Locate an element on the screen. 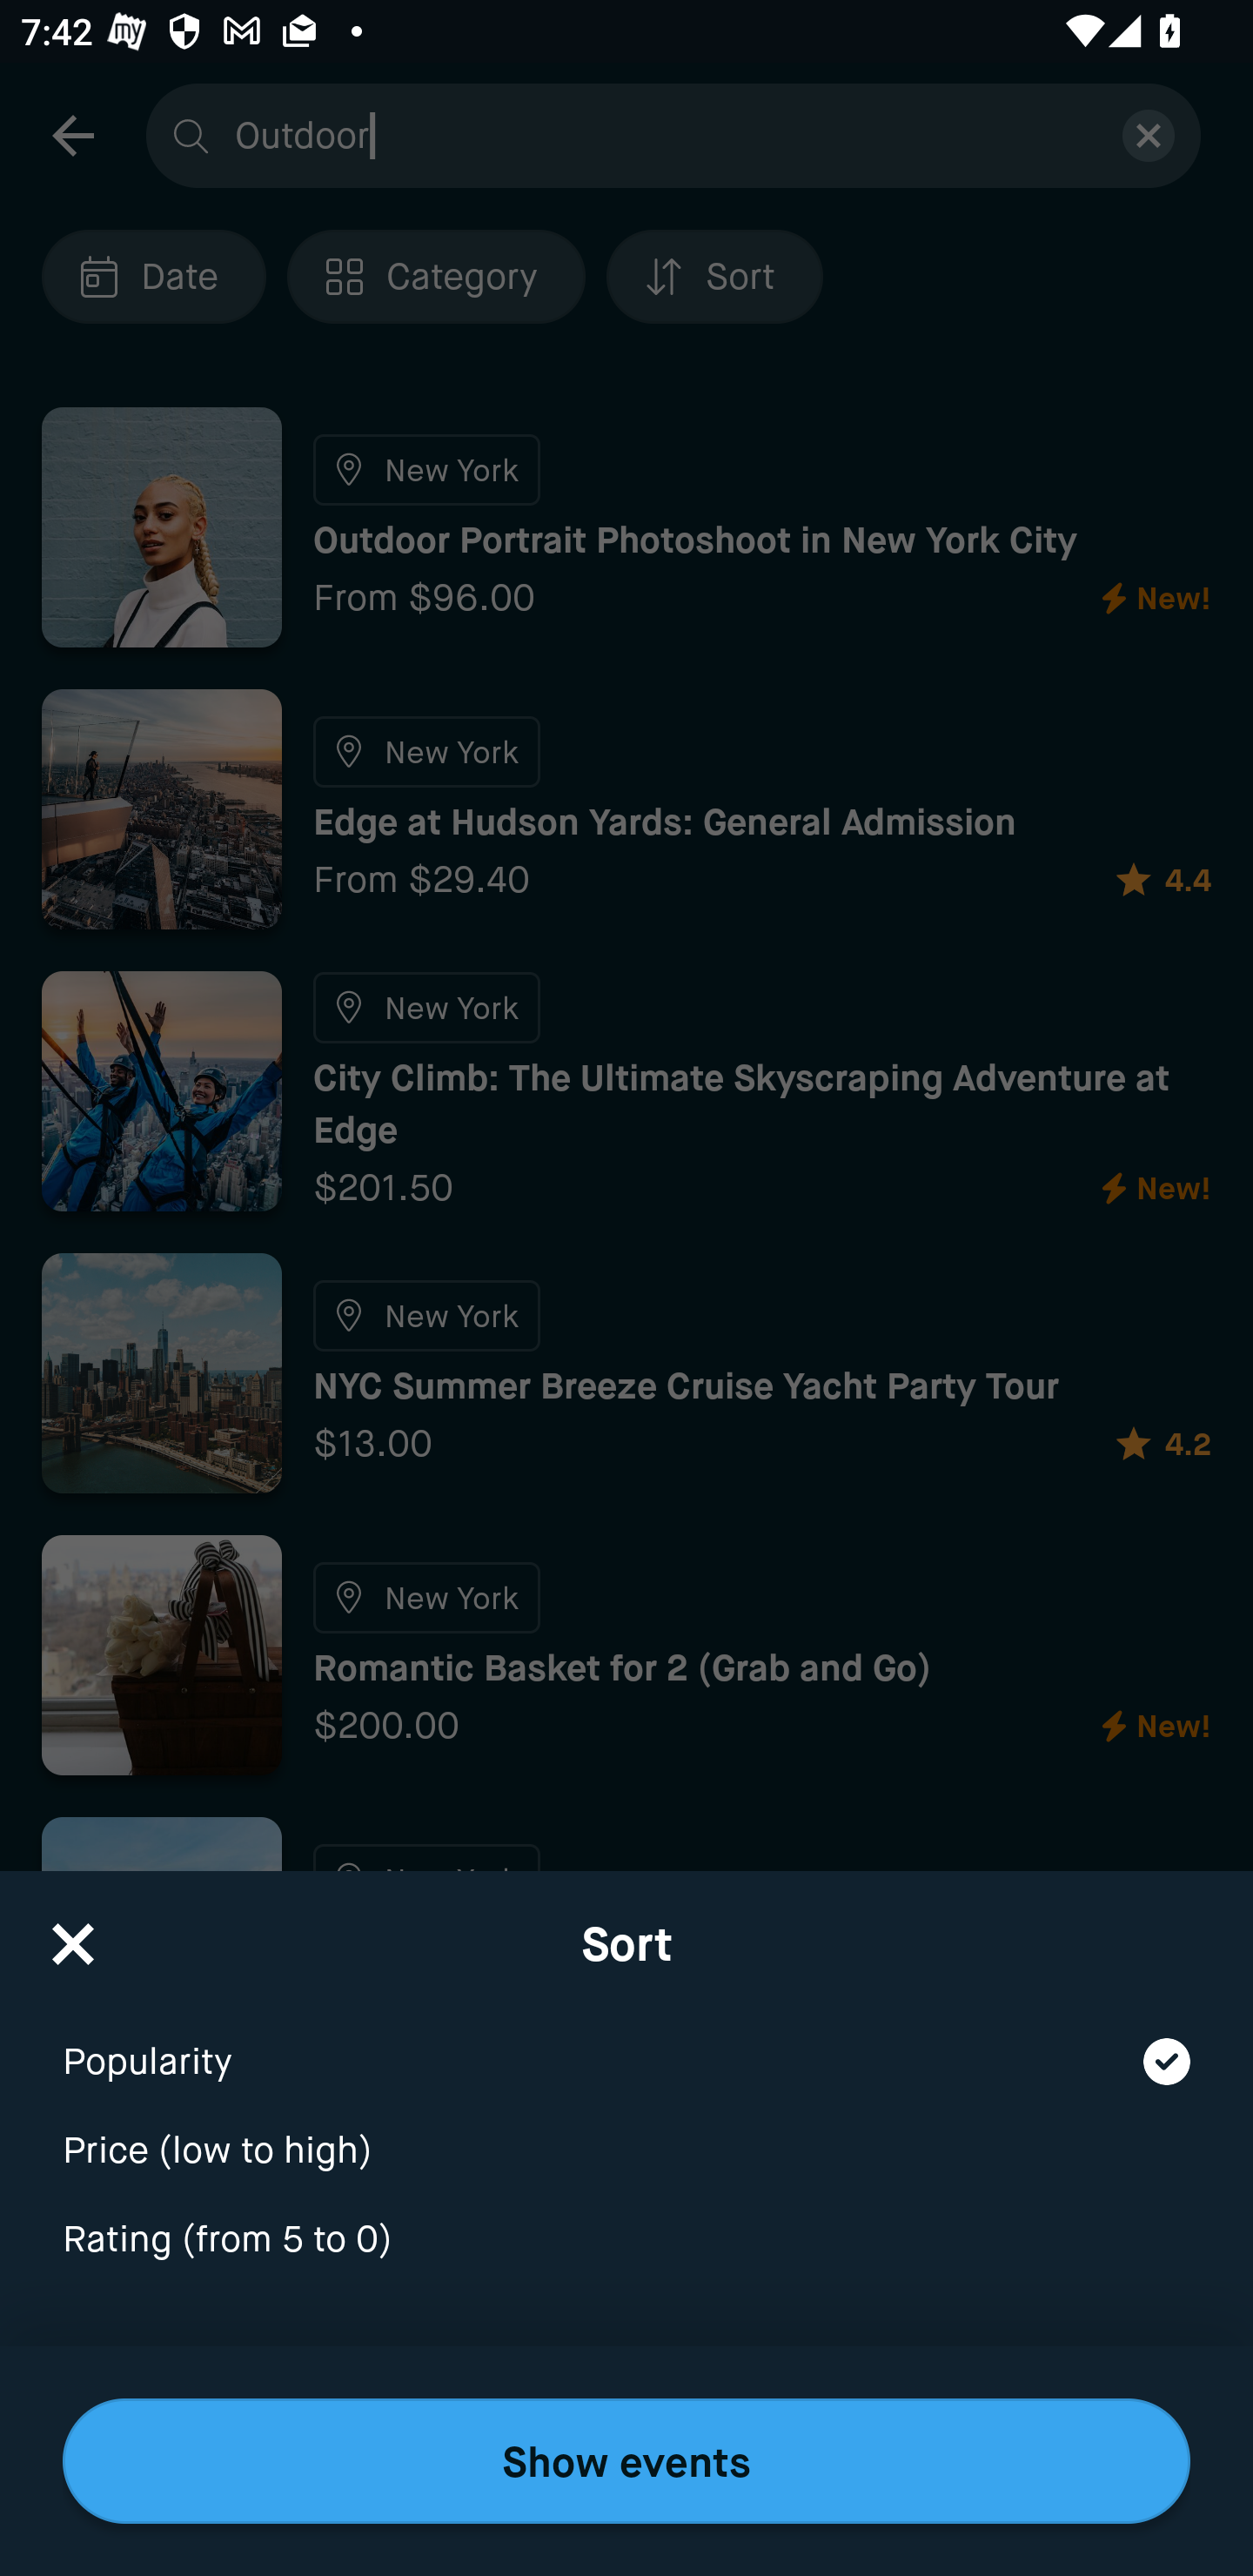 Image resolution: width=1253 pixels, height=2576 pixels. Popularity Selected Icon is located at coordinates (626, 2042).